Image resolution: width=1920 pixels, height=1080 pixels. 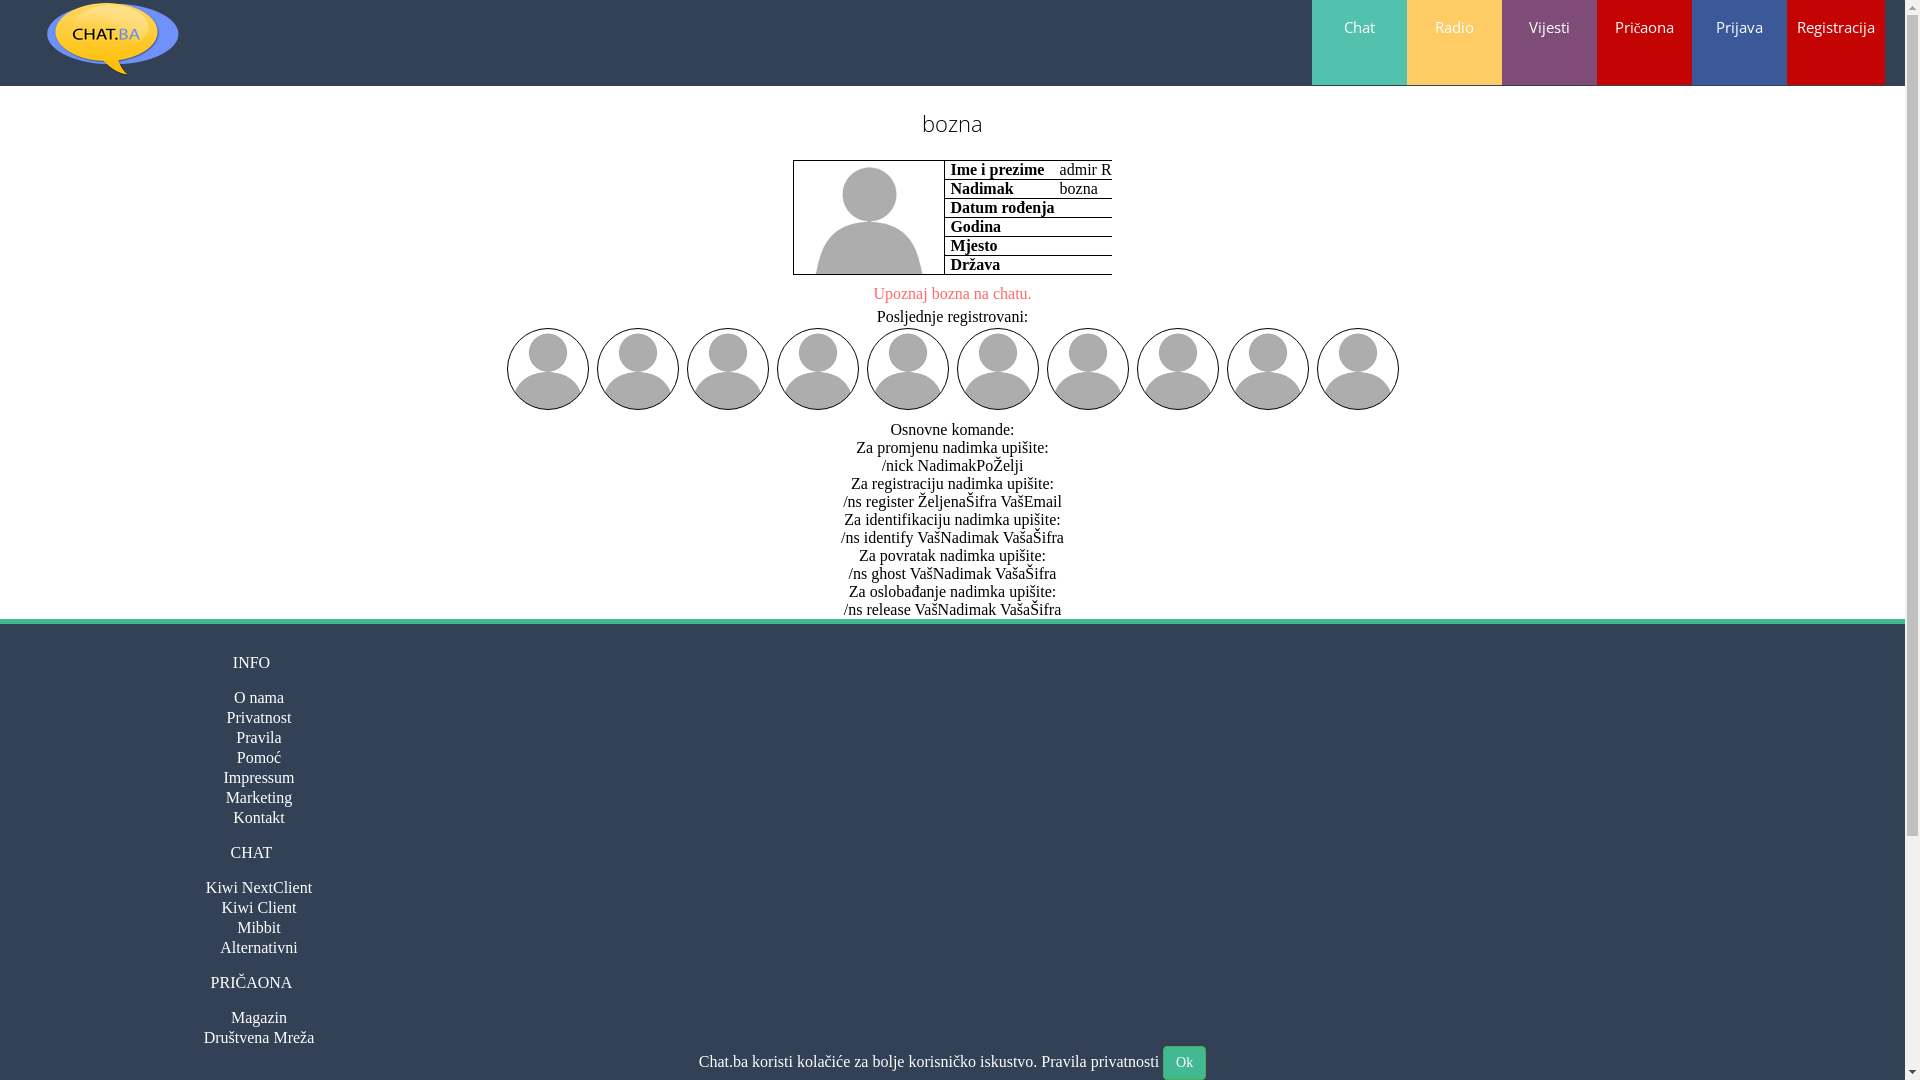 What do you see at coordinates (259, 888) in the screenshot?
I see `Kiwi NextClient` at bounding box center [259, 888].